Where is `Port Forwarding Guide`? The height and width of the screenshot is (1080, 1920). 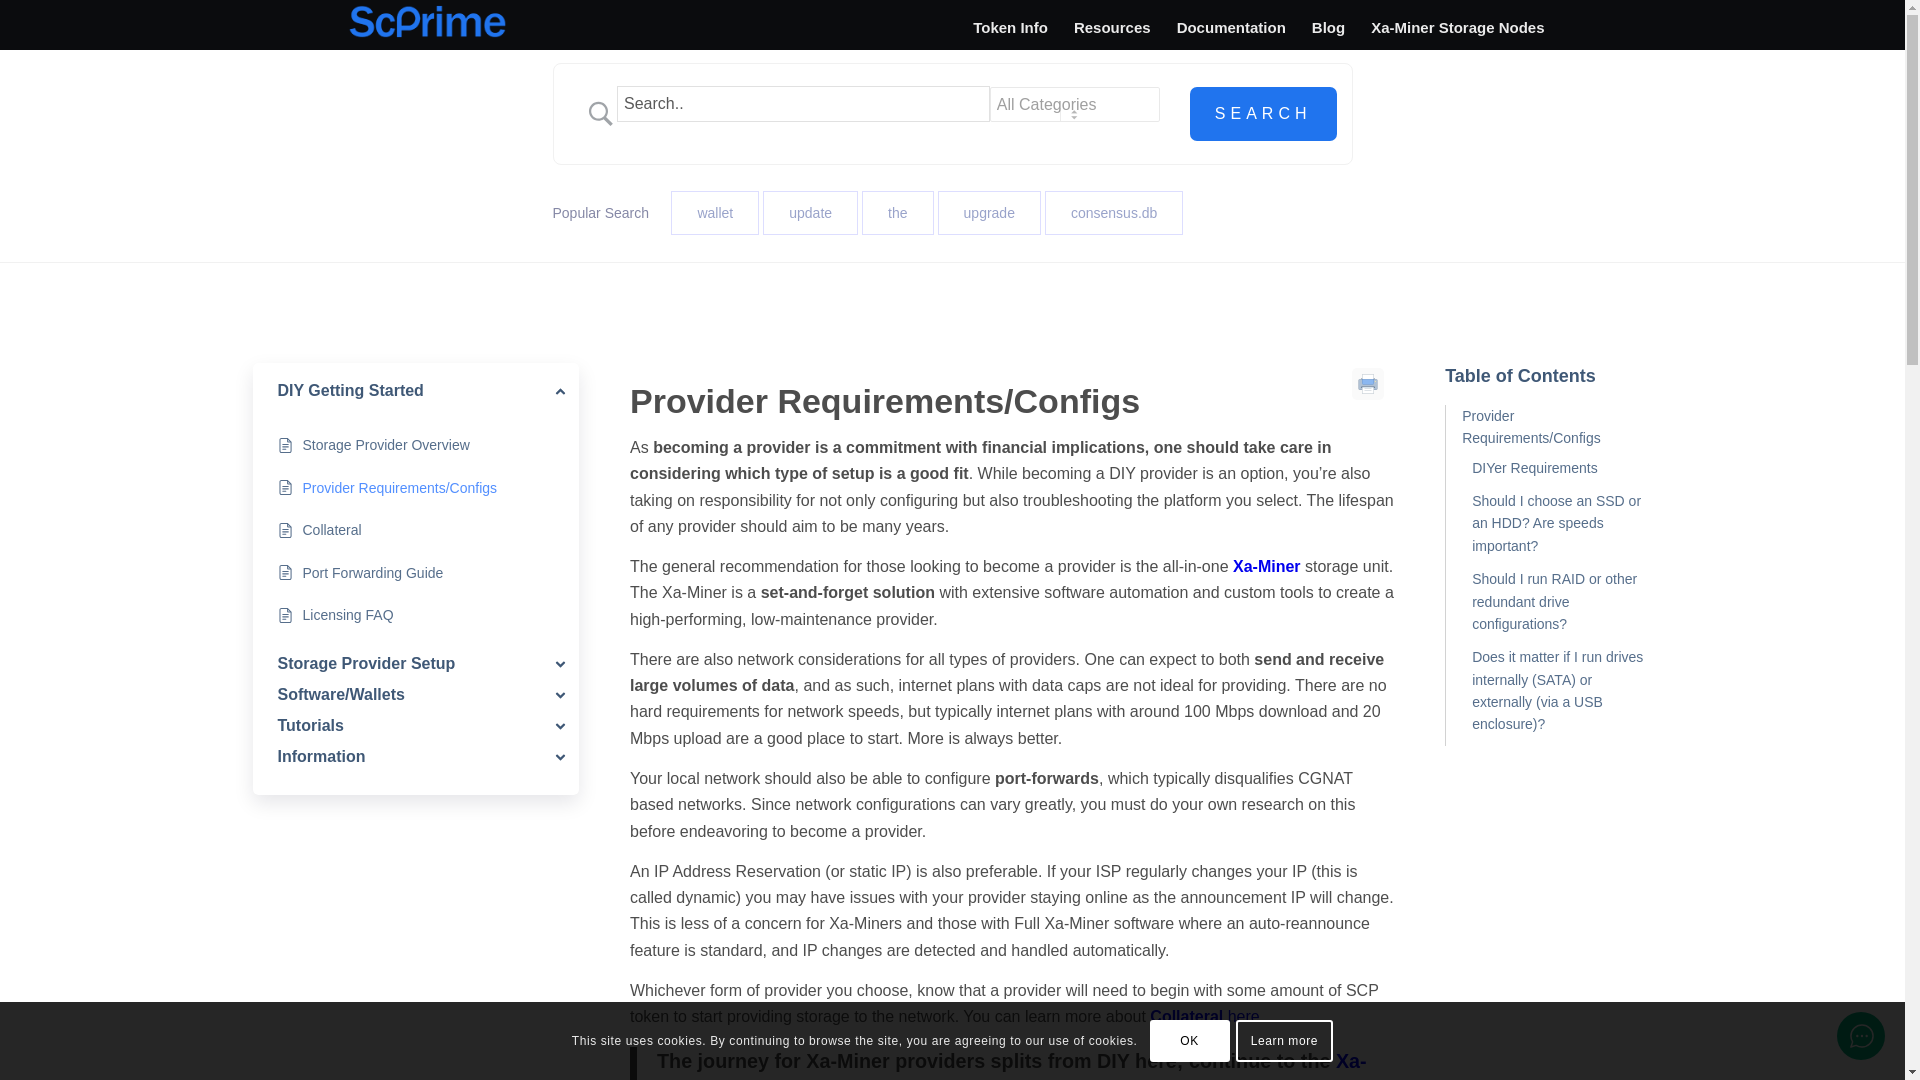
Port Forwarding Guide is located at coordinates (372, 572).